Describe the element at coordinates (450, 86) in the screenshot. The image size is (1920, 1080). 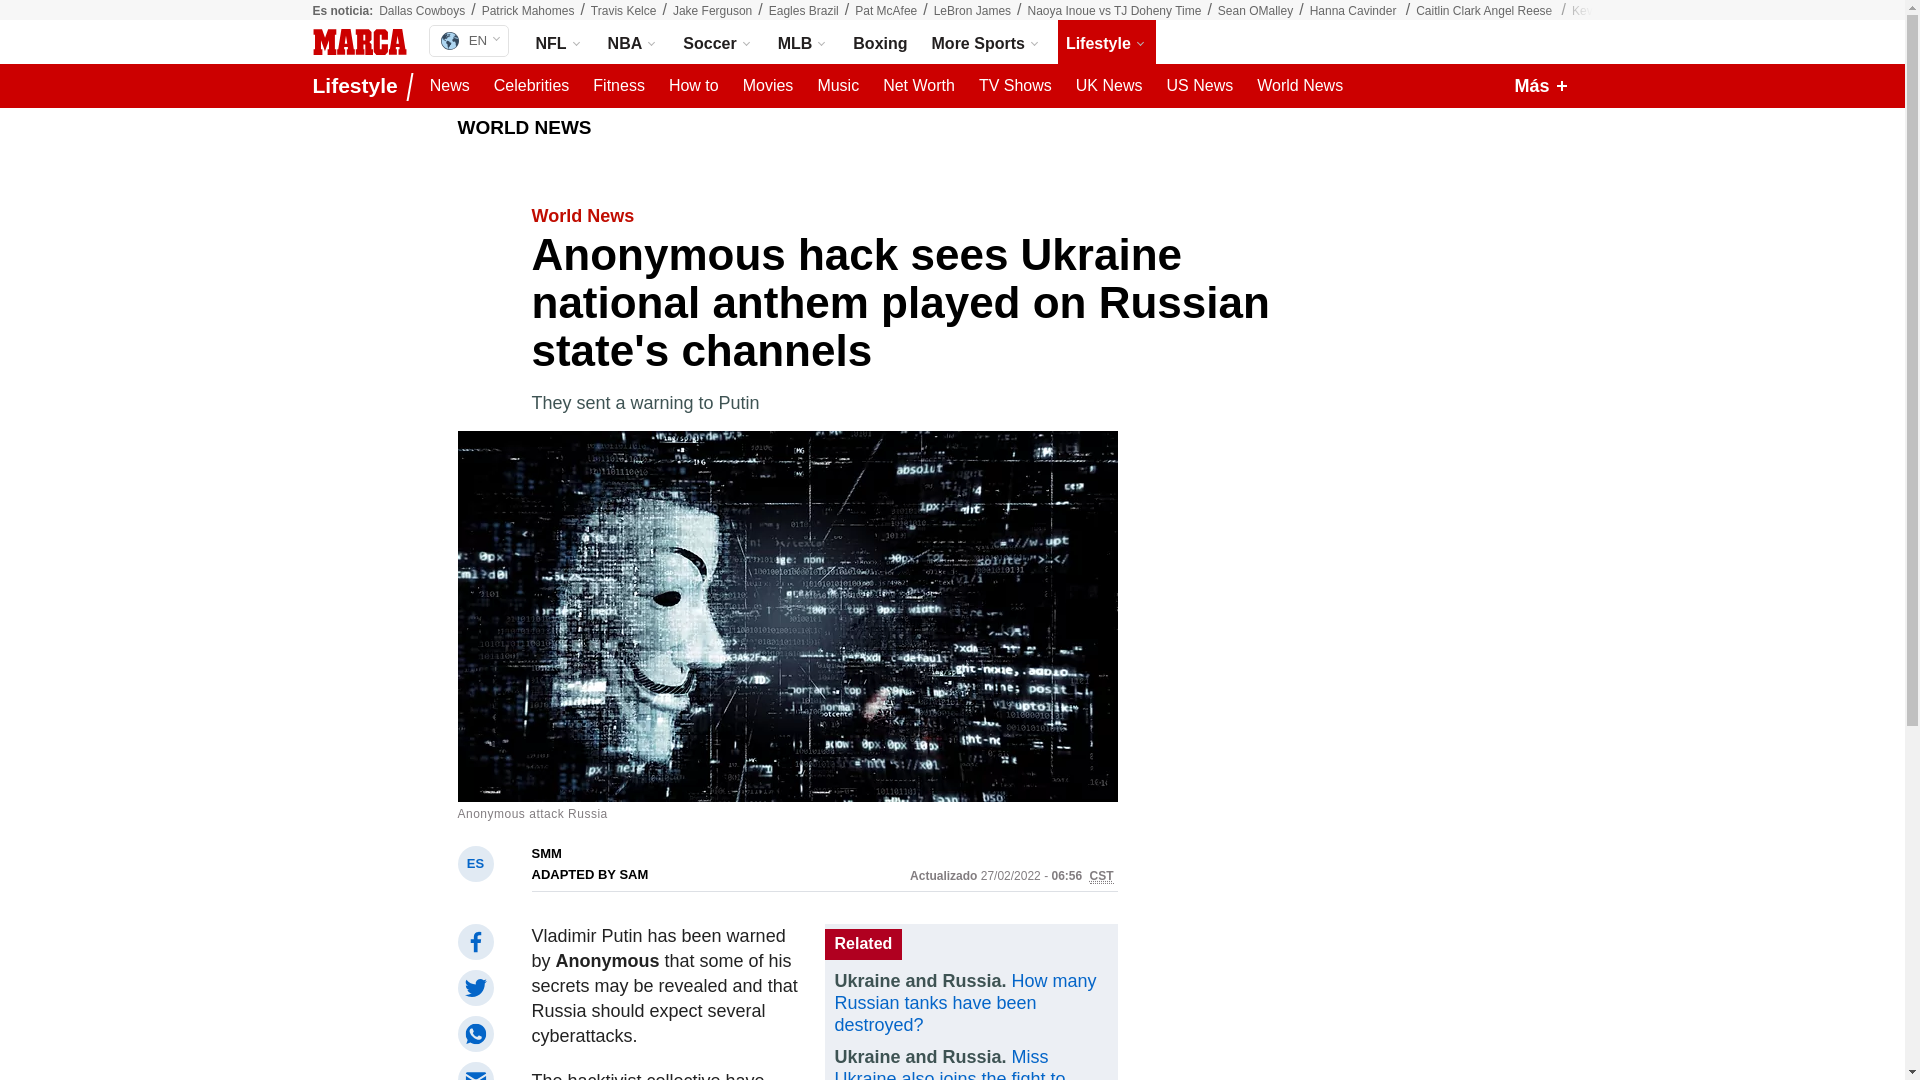
I see `News` at that location.